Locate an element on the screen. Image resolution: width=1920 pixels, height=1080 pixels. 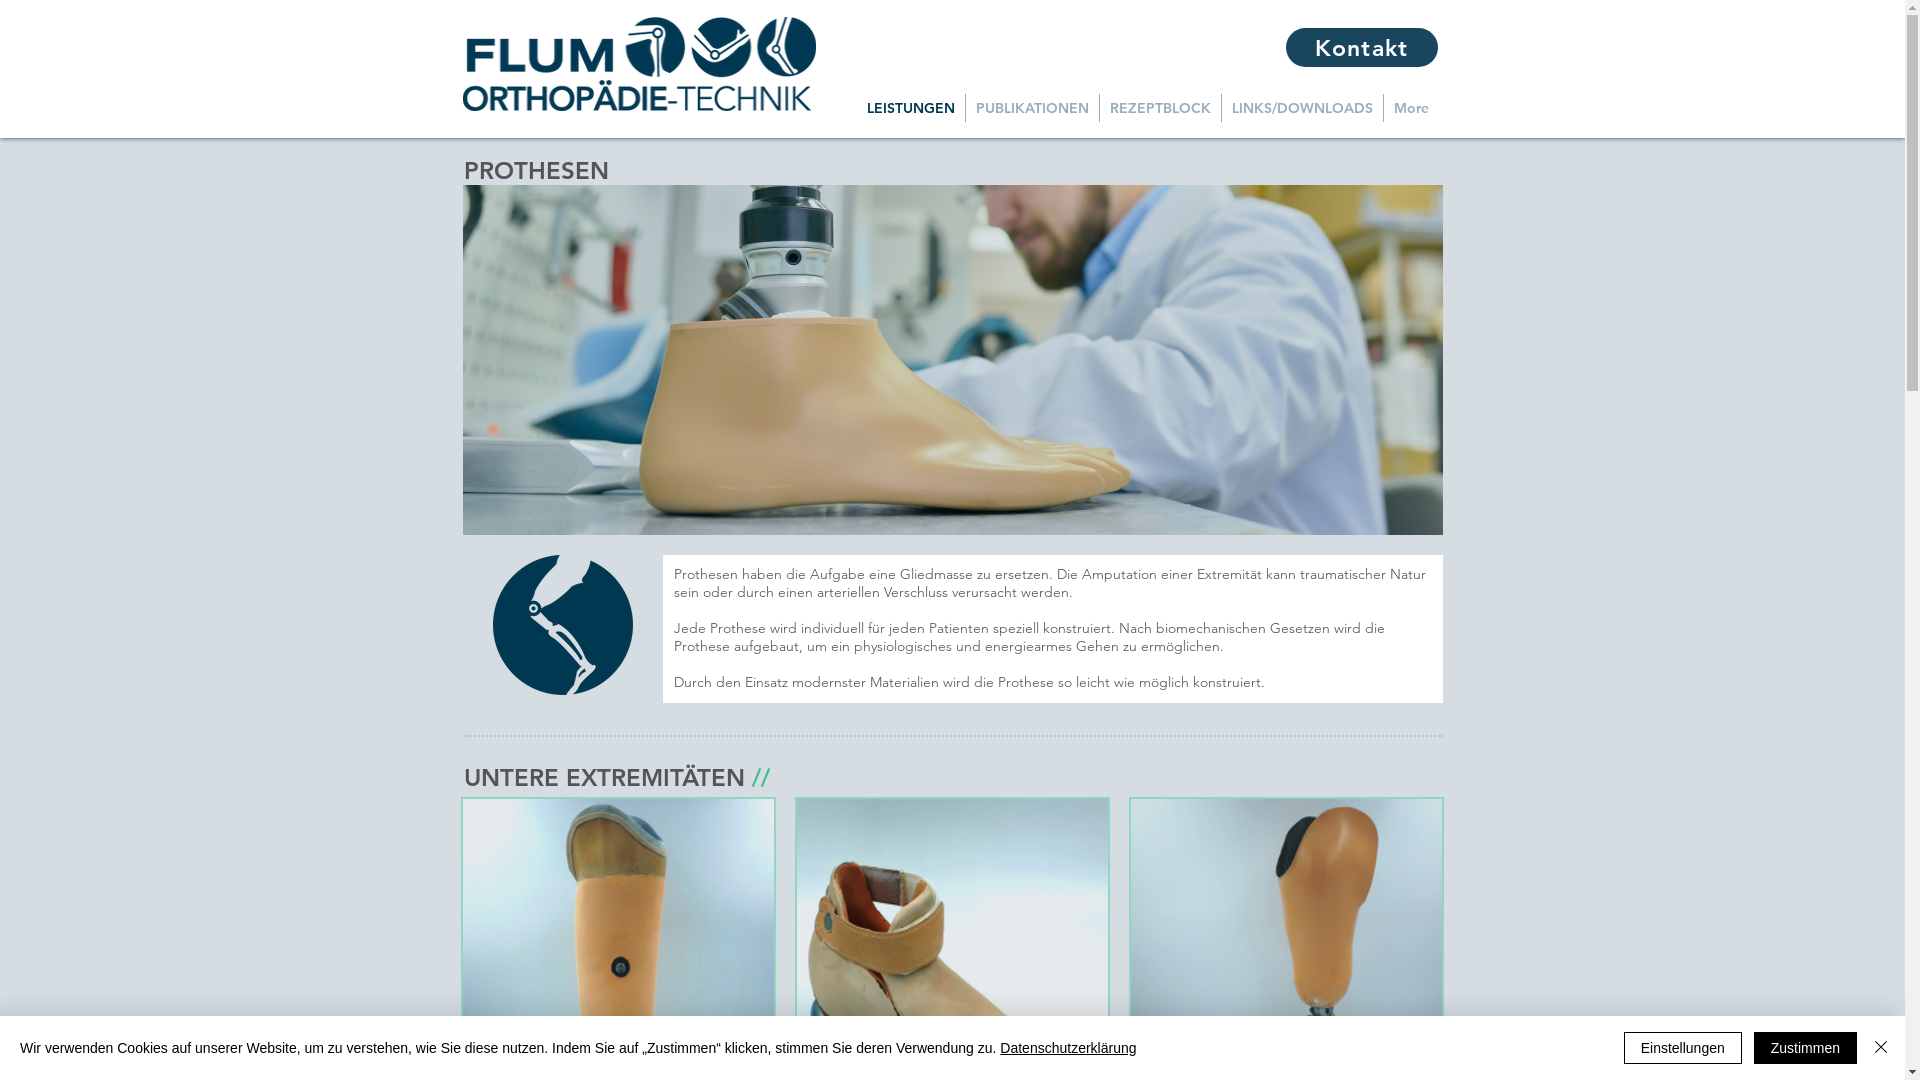
Kontakt is located at coordinates (1362, 48).